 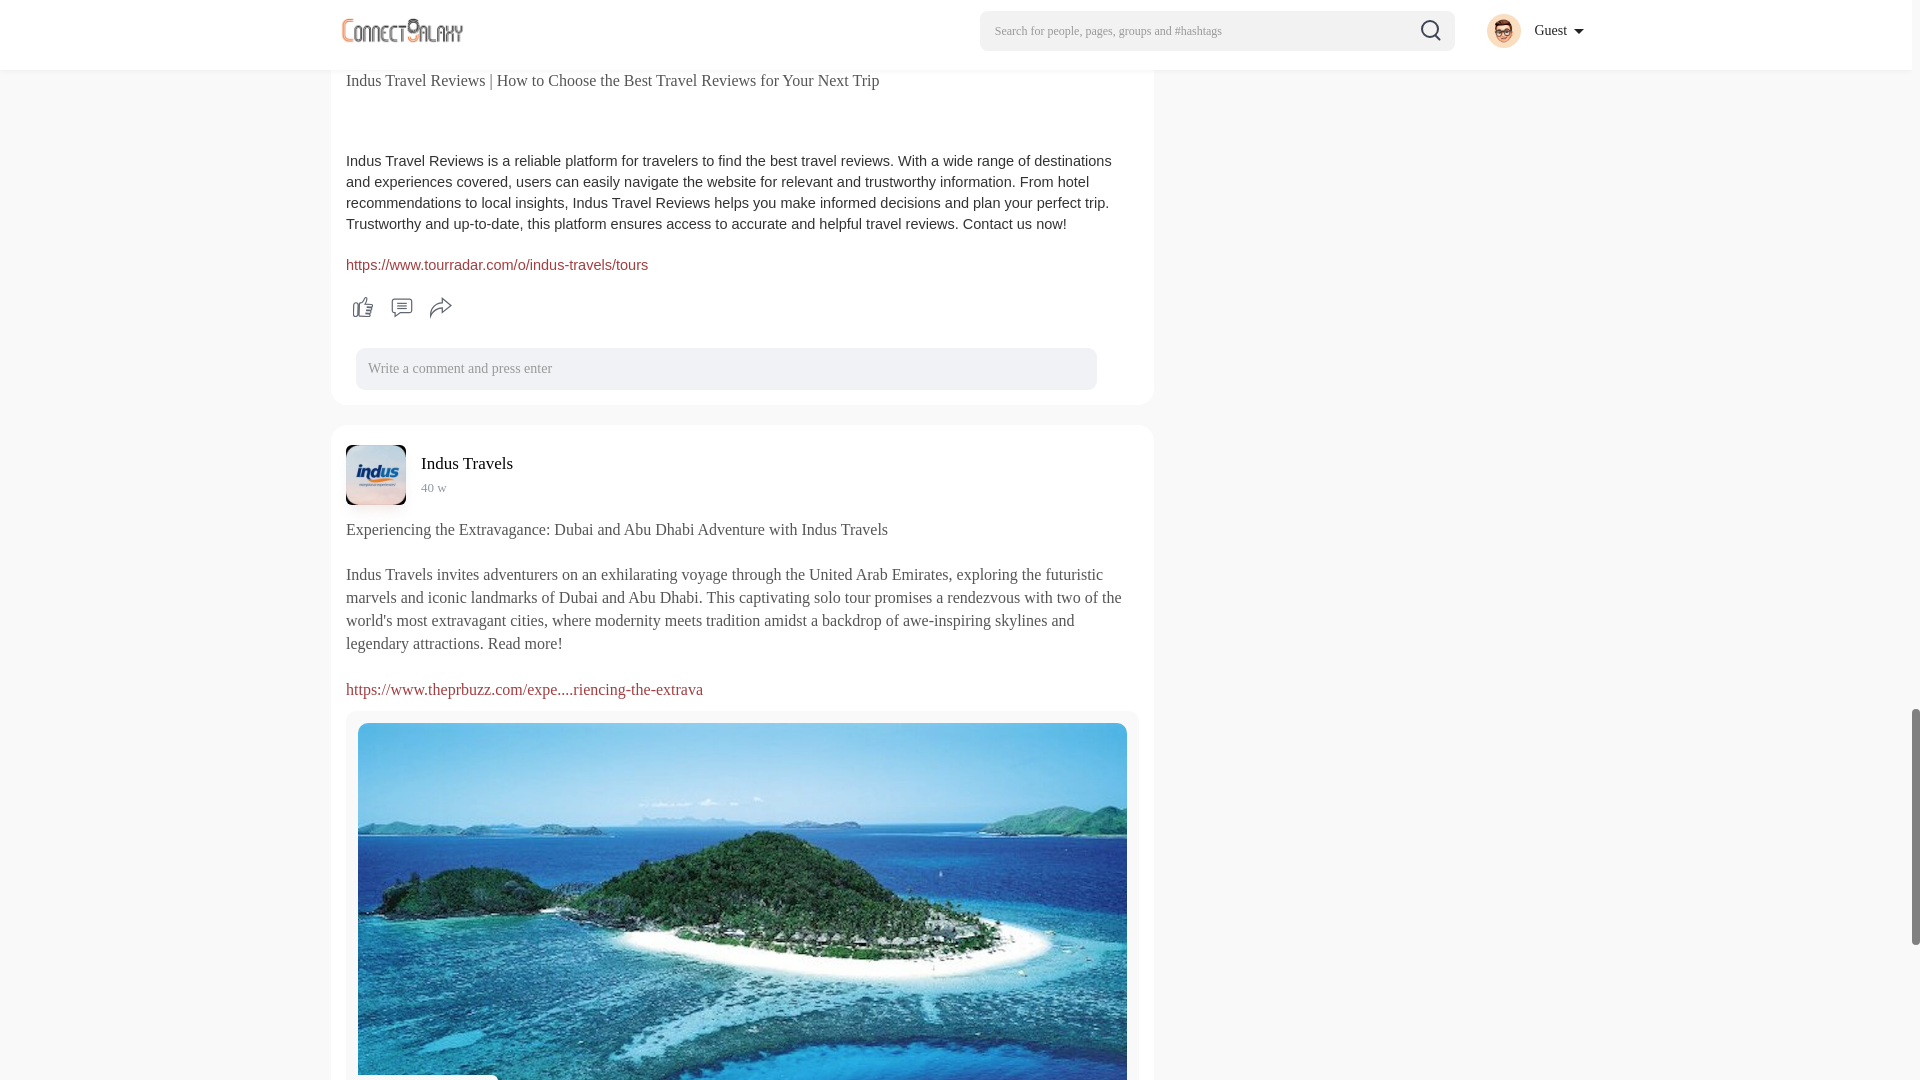 What do you see at coordinates (441, 308) in the screenshot?
I see `Share` at bounding box center [441, 308].